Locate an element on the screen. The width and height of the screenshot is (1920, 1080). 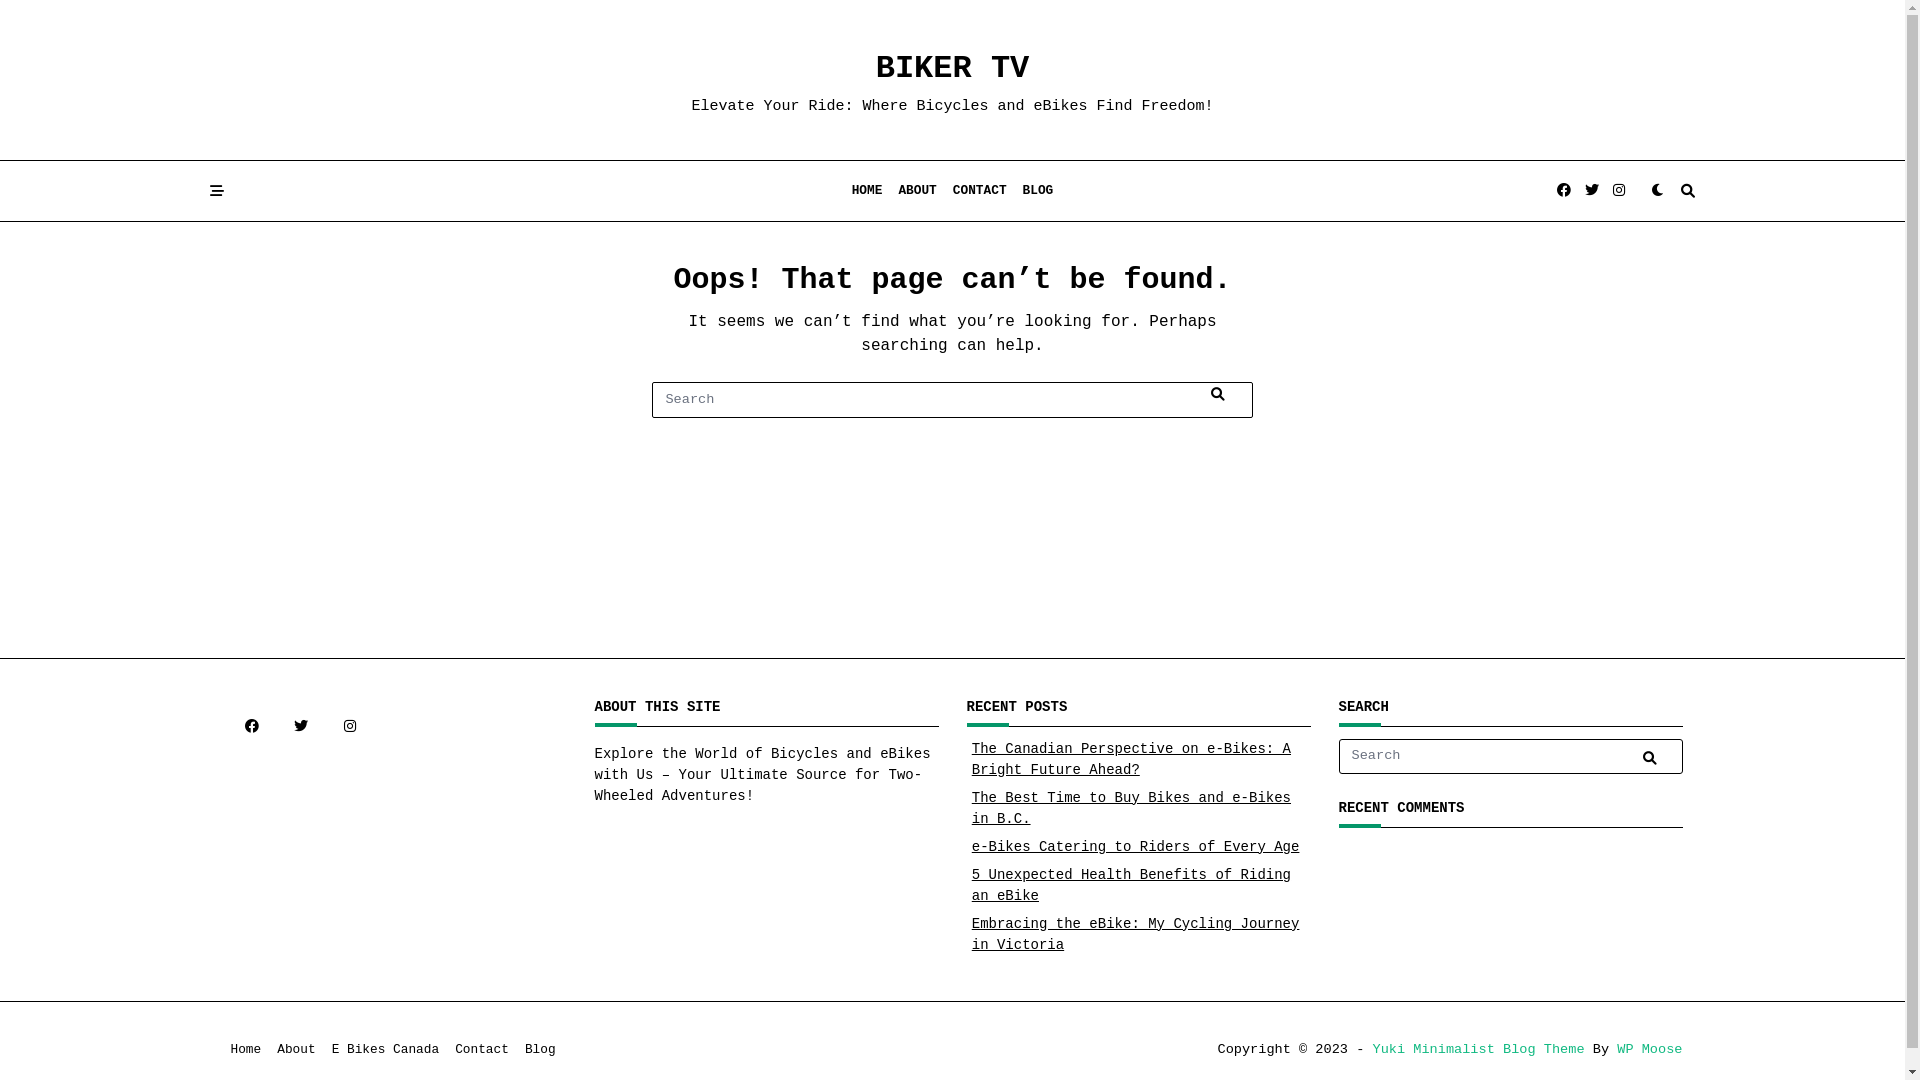
Contact is located at coordinates (482, 1050).